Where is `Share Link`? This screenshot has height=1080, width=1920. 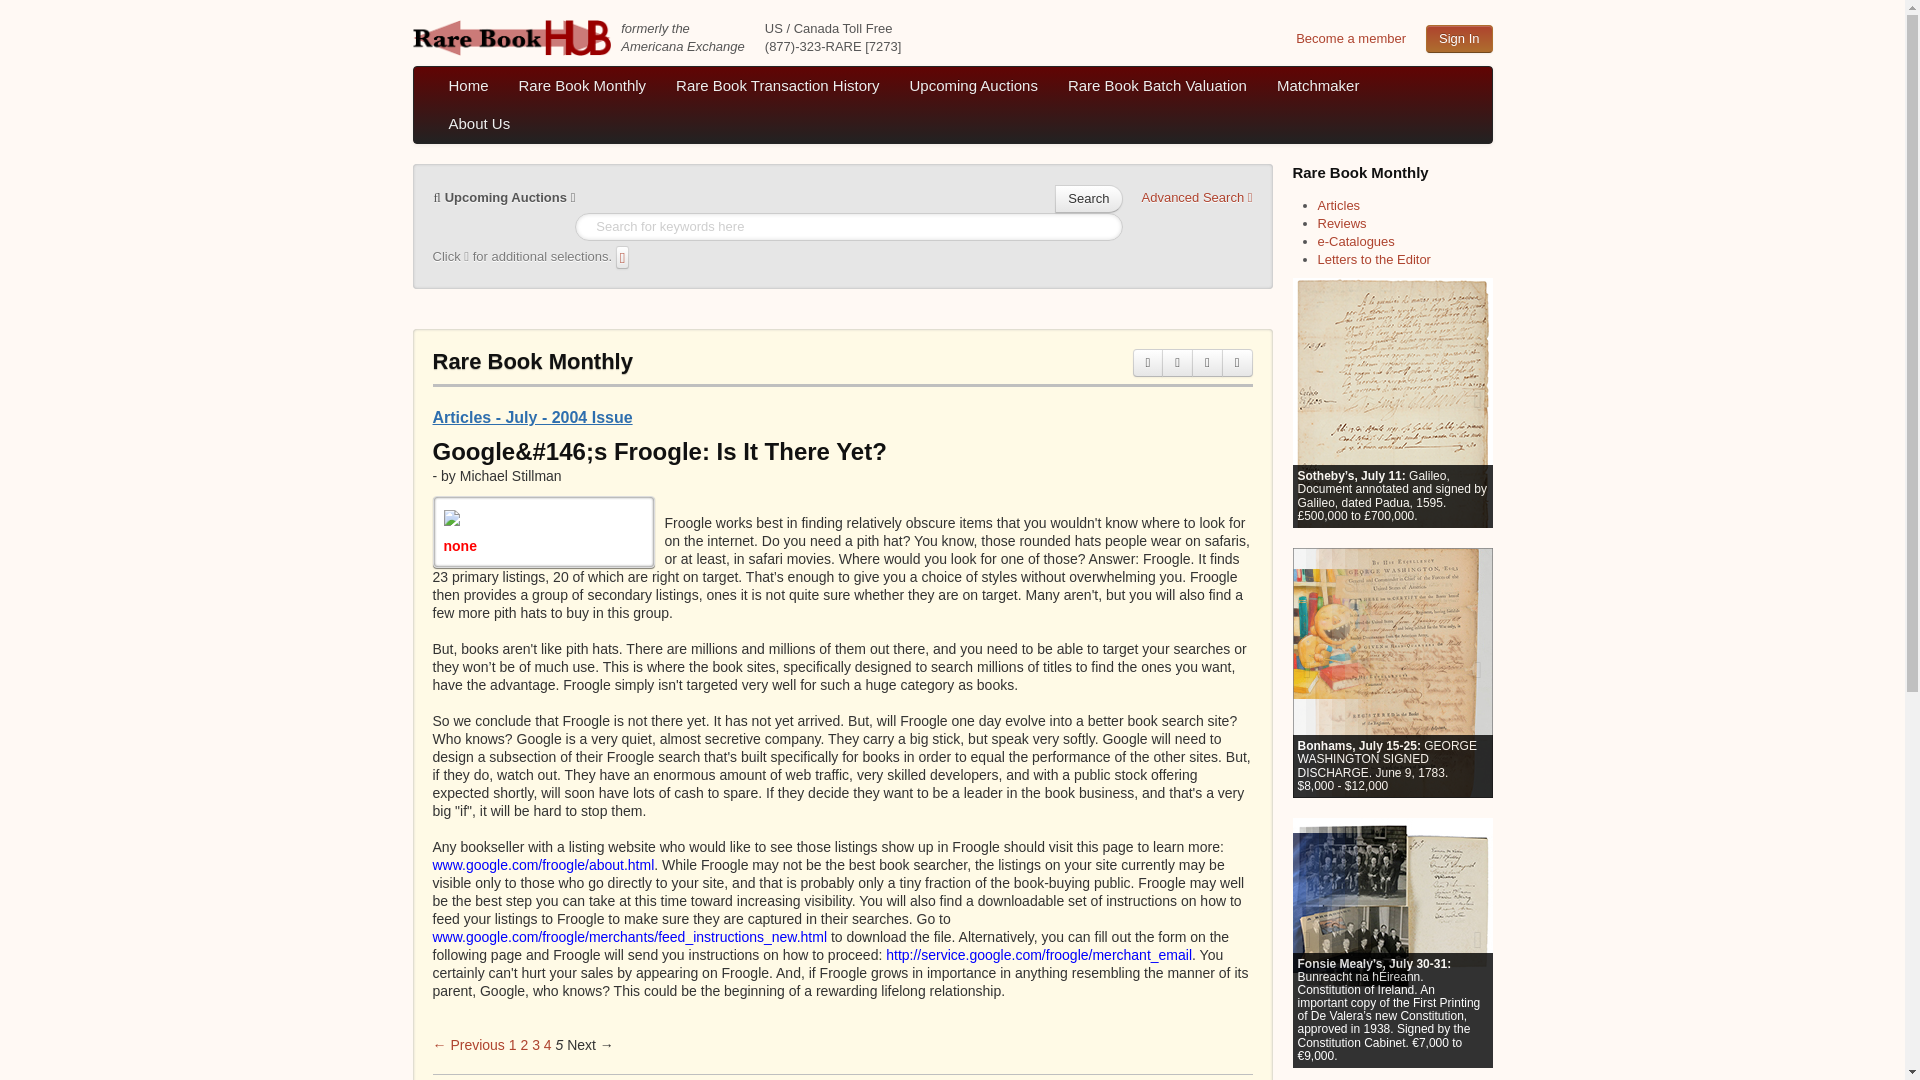
Share Link is located at coordinates (1237, 362).